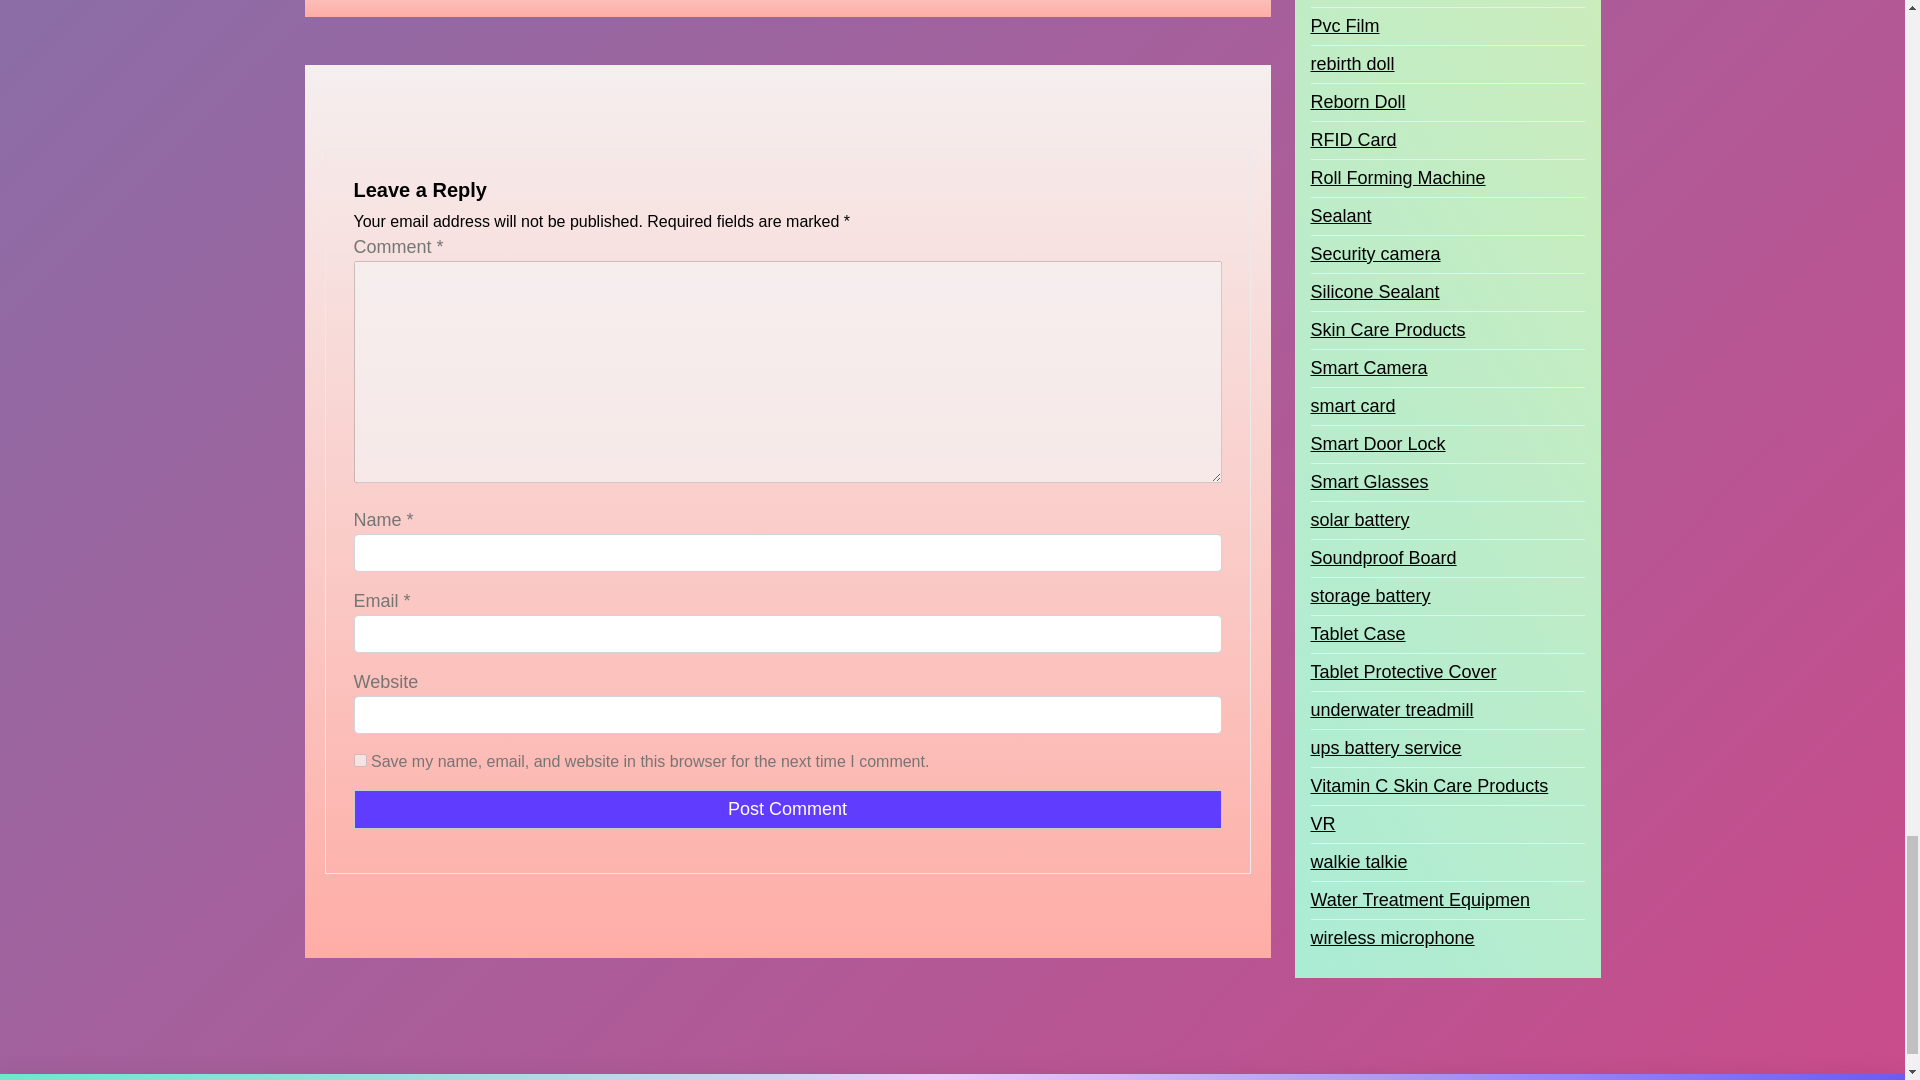  I want to click on yes, so click(360, 760).